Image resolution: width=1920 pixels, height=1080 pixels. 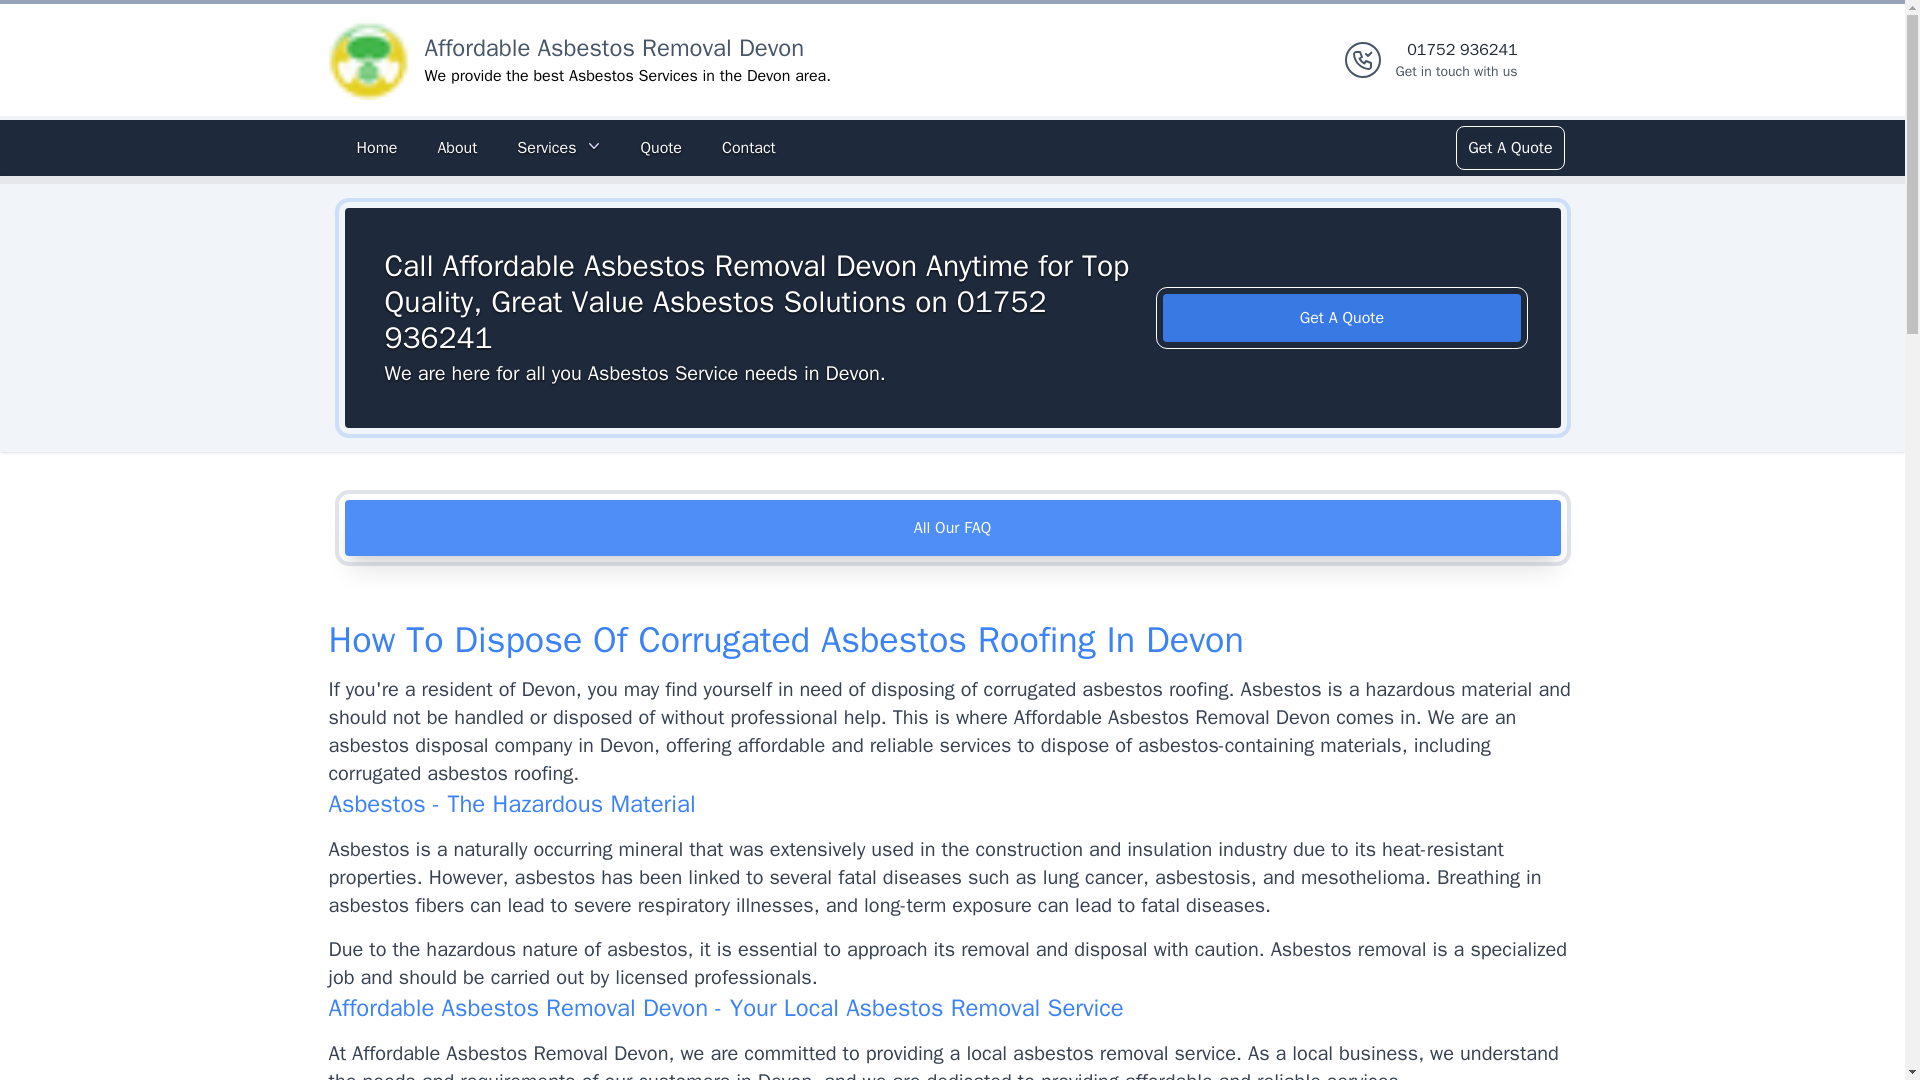 What do you see at coordinates (1456, 60) in the screenshot?
I see `Affordable Asbestos Removal Devon` at bounding box center [1456, 60].